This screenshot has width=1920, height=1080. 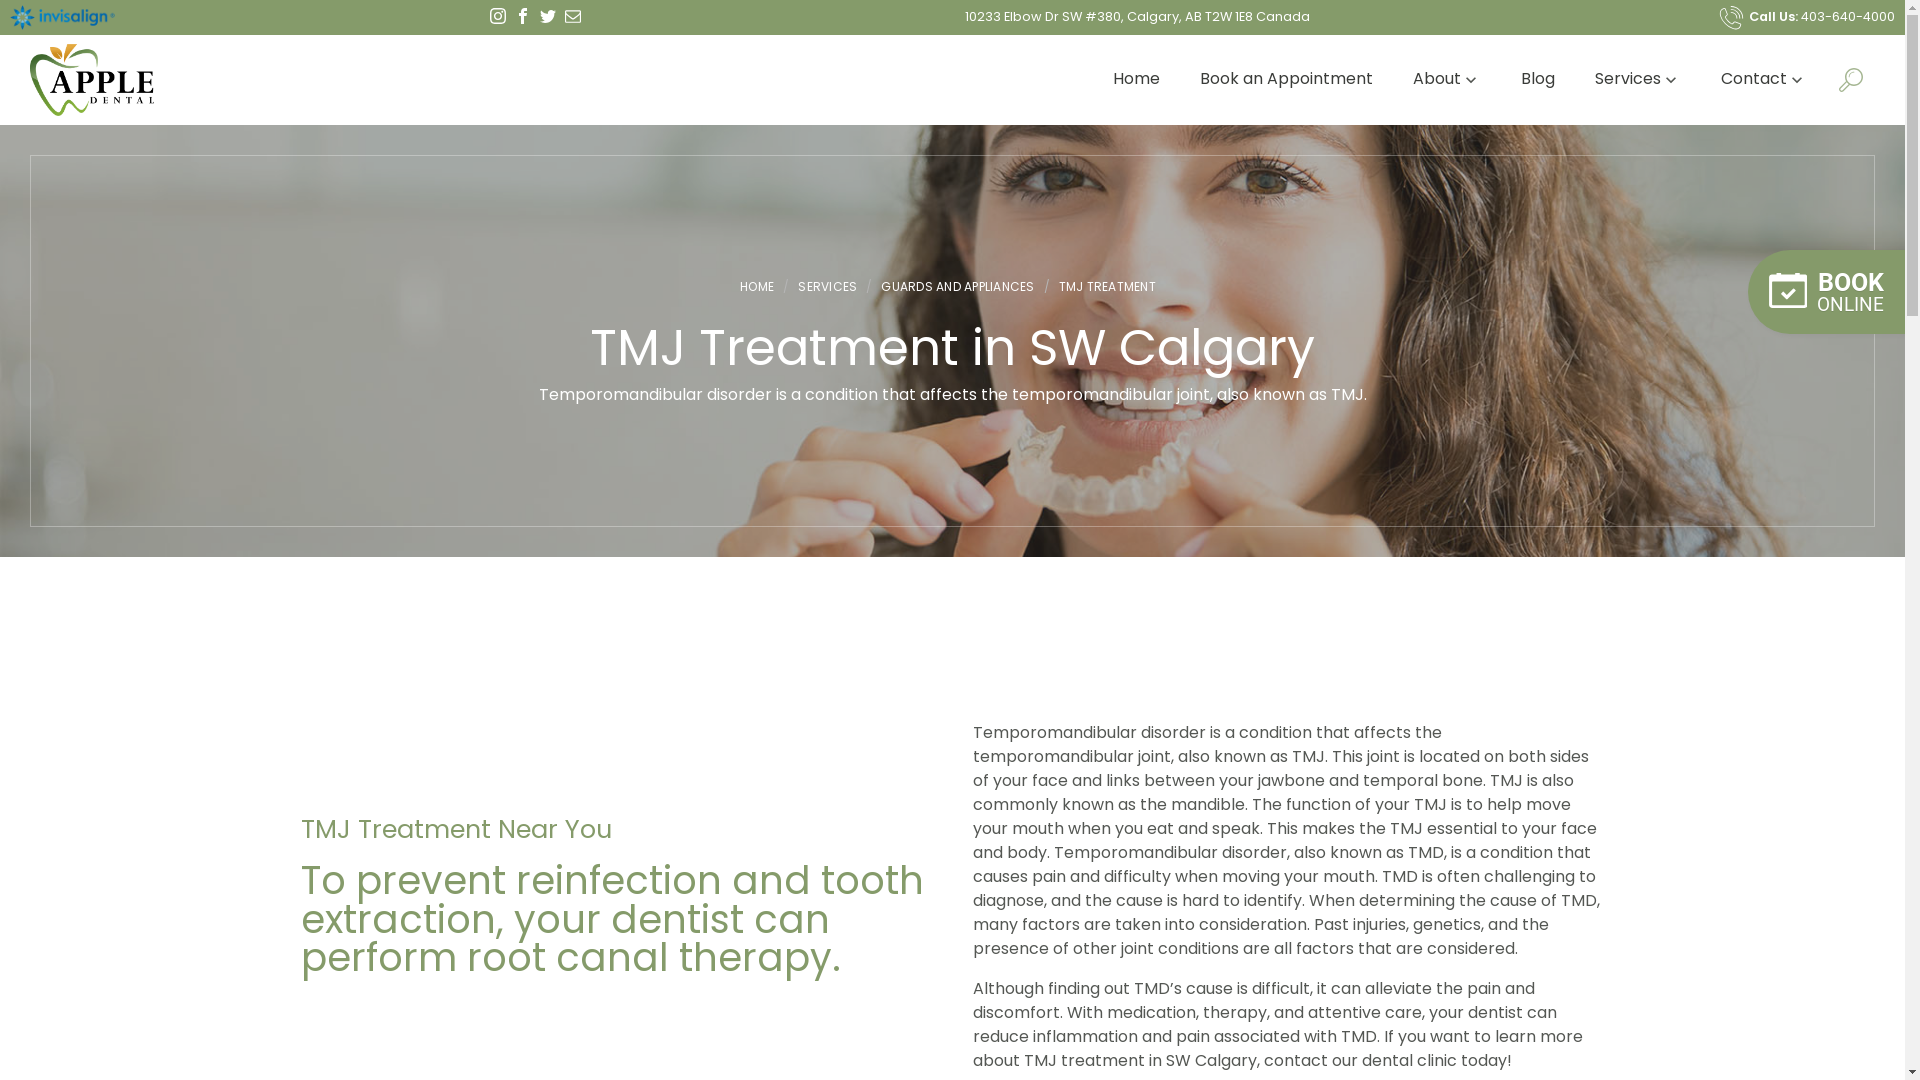 What do you see at coordinates (1538, 80) in the screenshot?
I see `Blog` at bounding box center [1538, 80].